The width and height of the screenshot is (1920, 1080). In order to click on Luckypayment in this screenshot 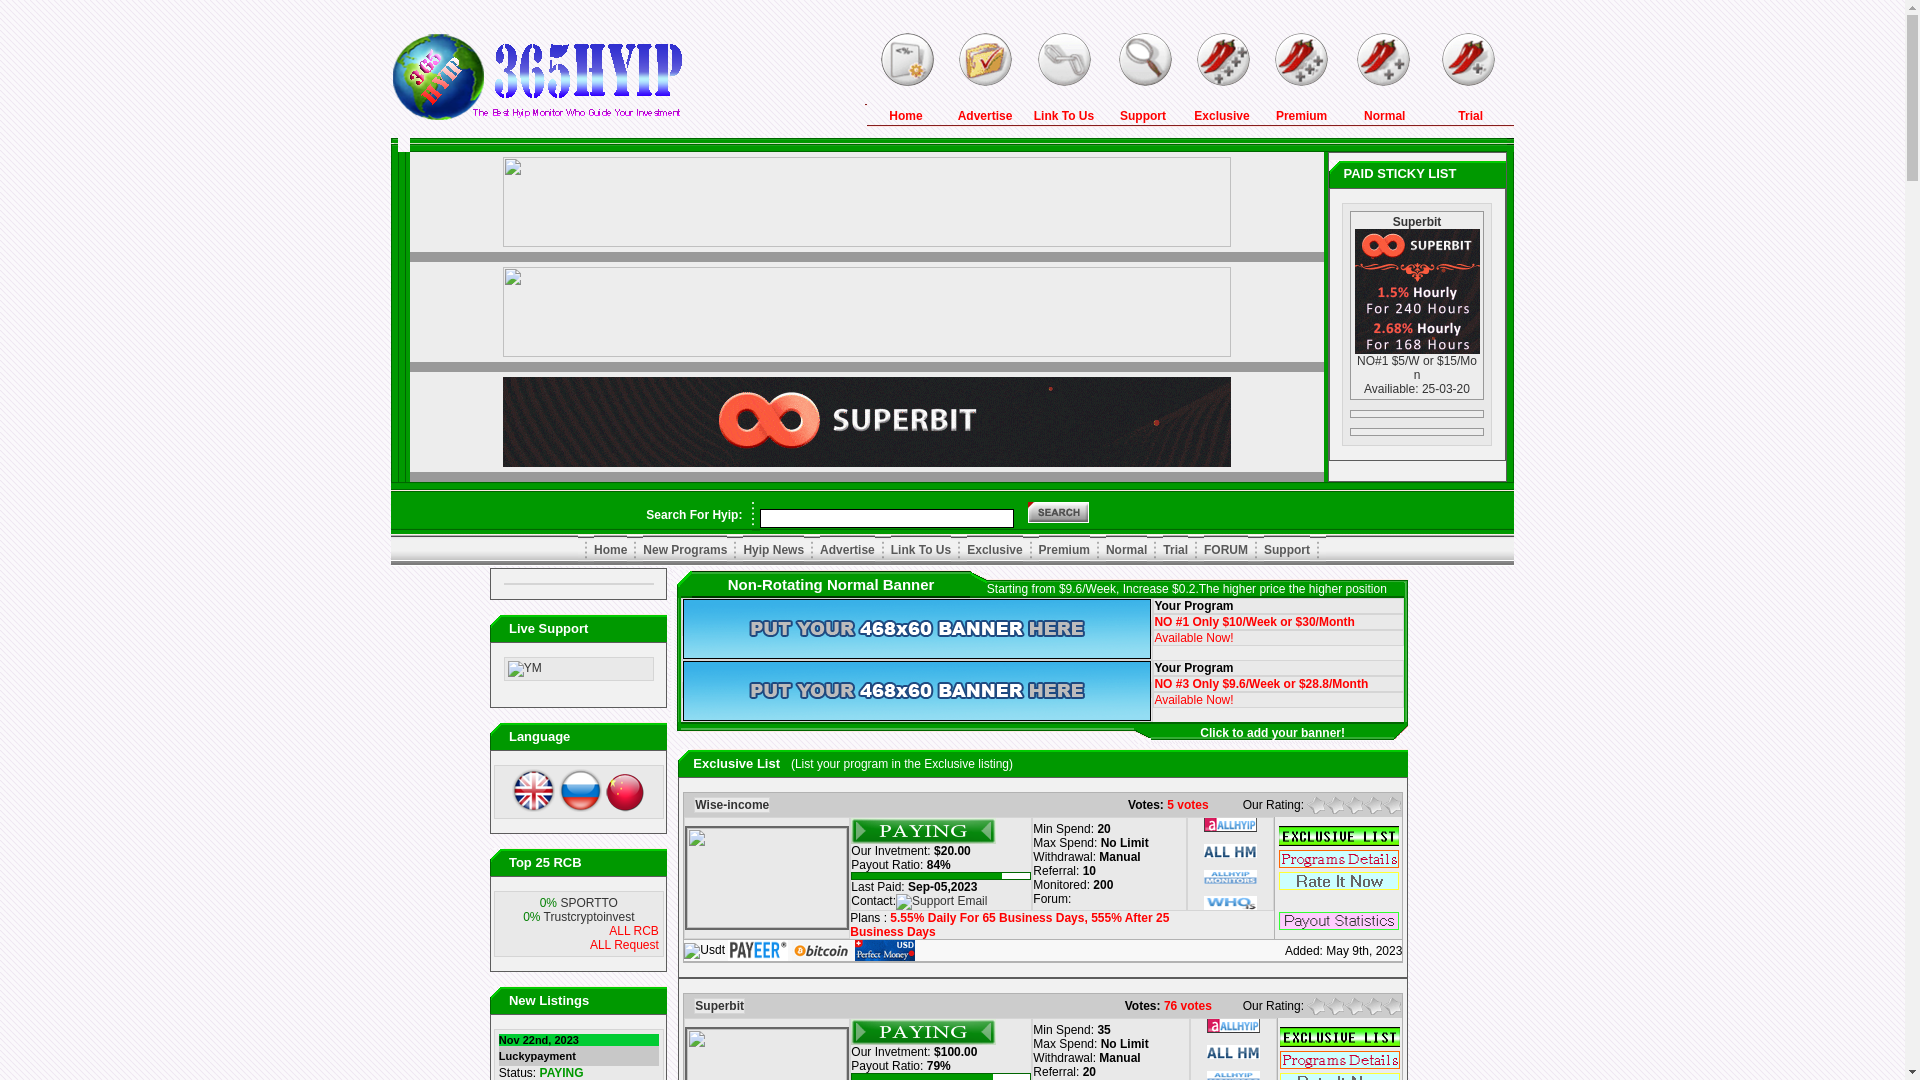, I will do `click(538, 1056)`.